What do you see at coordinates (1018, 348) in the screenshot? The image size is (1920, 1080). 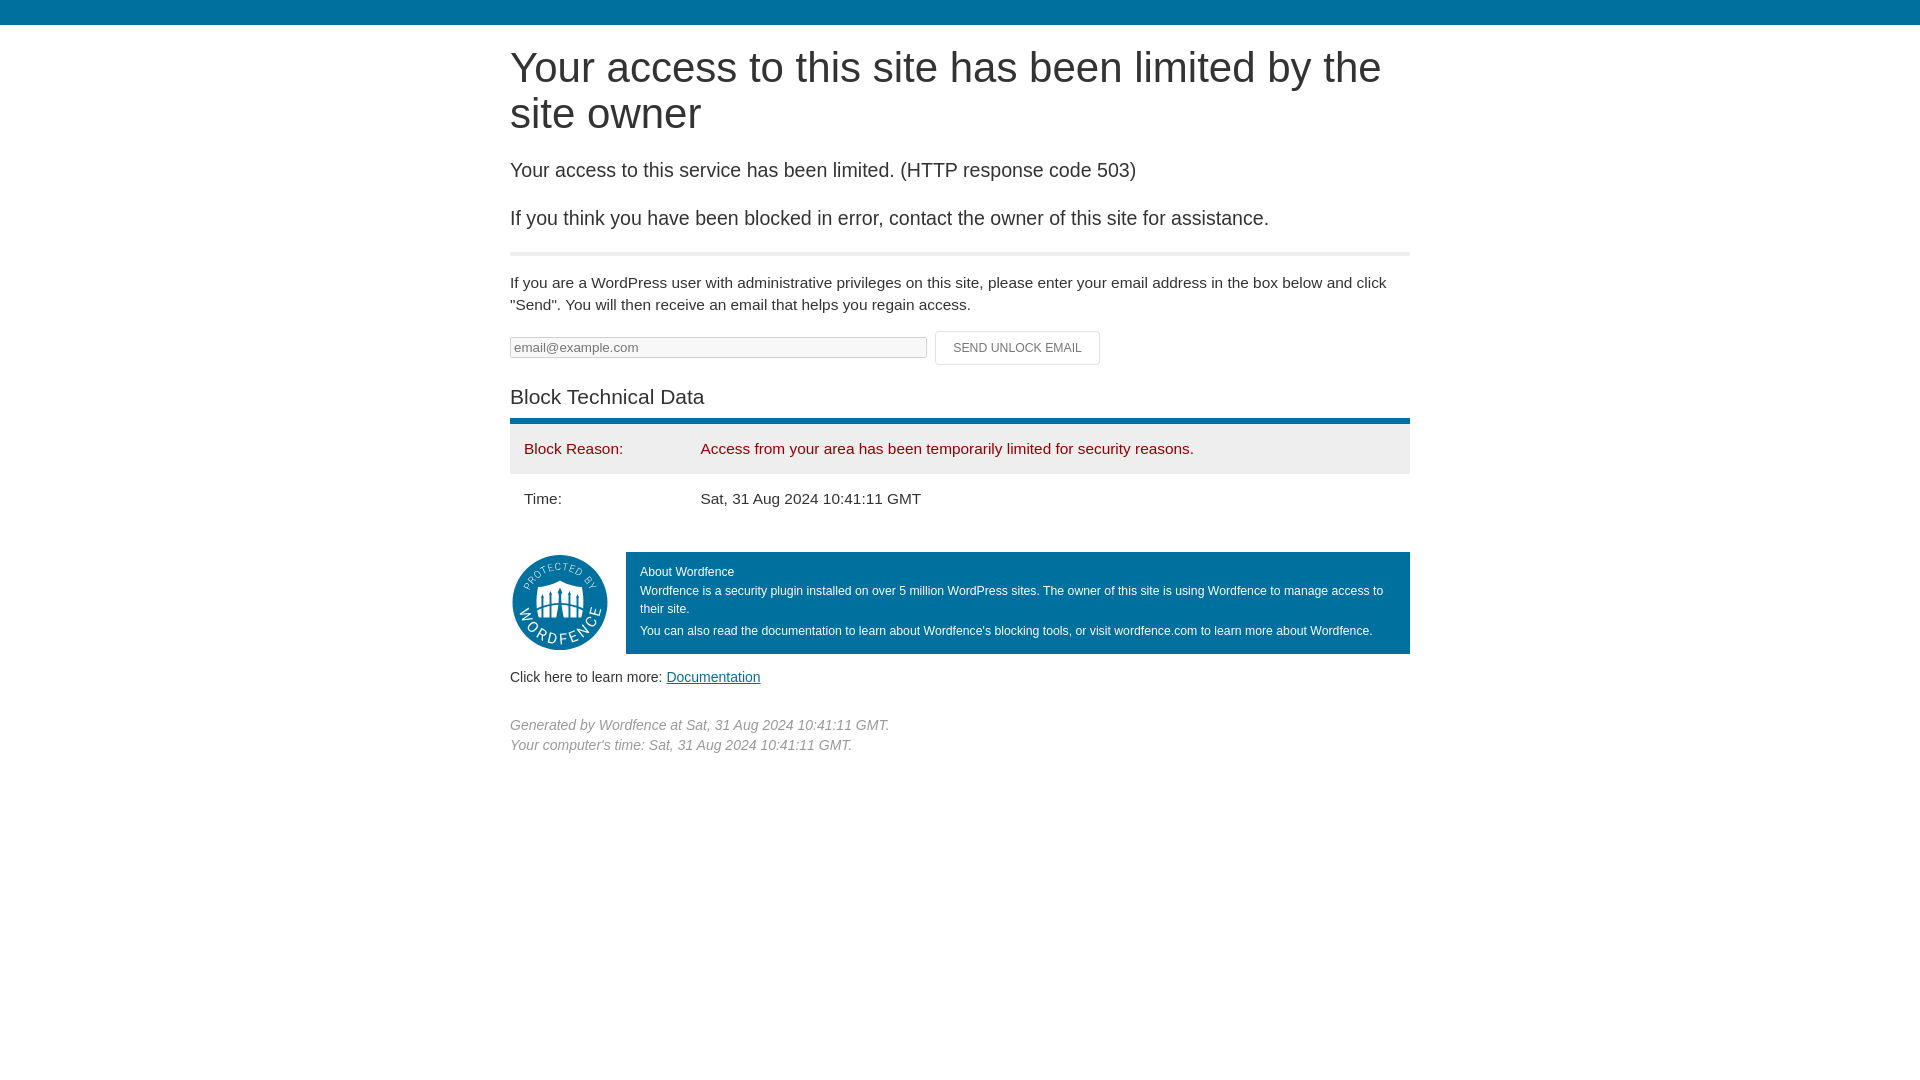 I see `Send Unlock Email` at bounding box center [1018, 348].